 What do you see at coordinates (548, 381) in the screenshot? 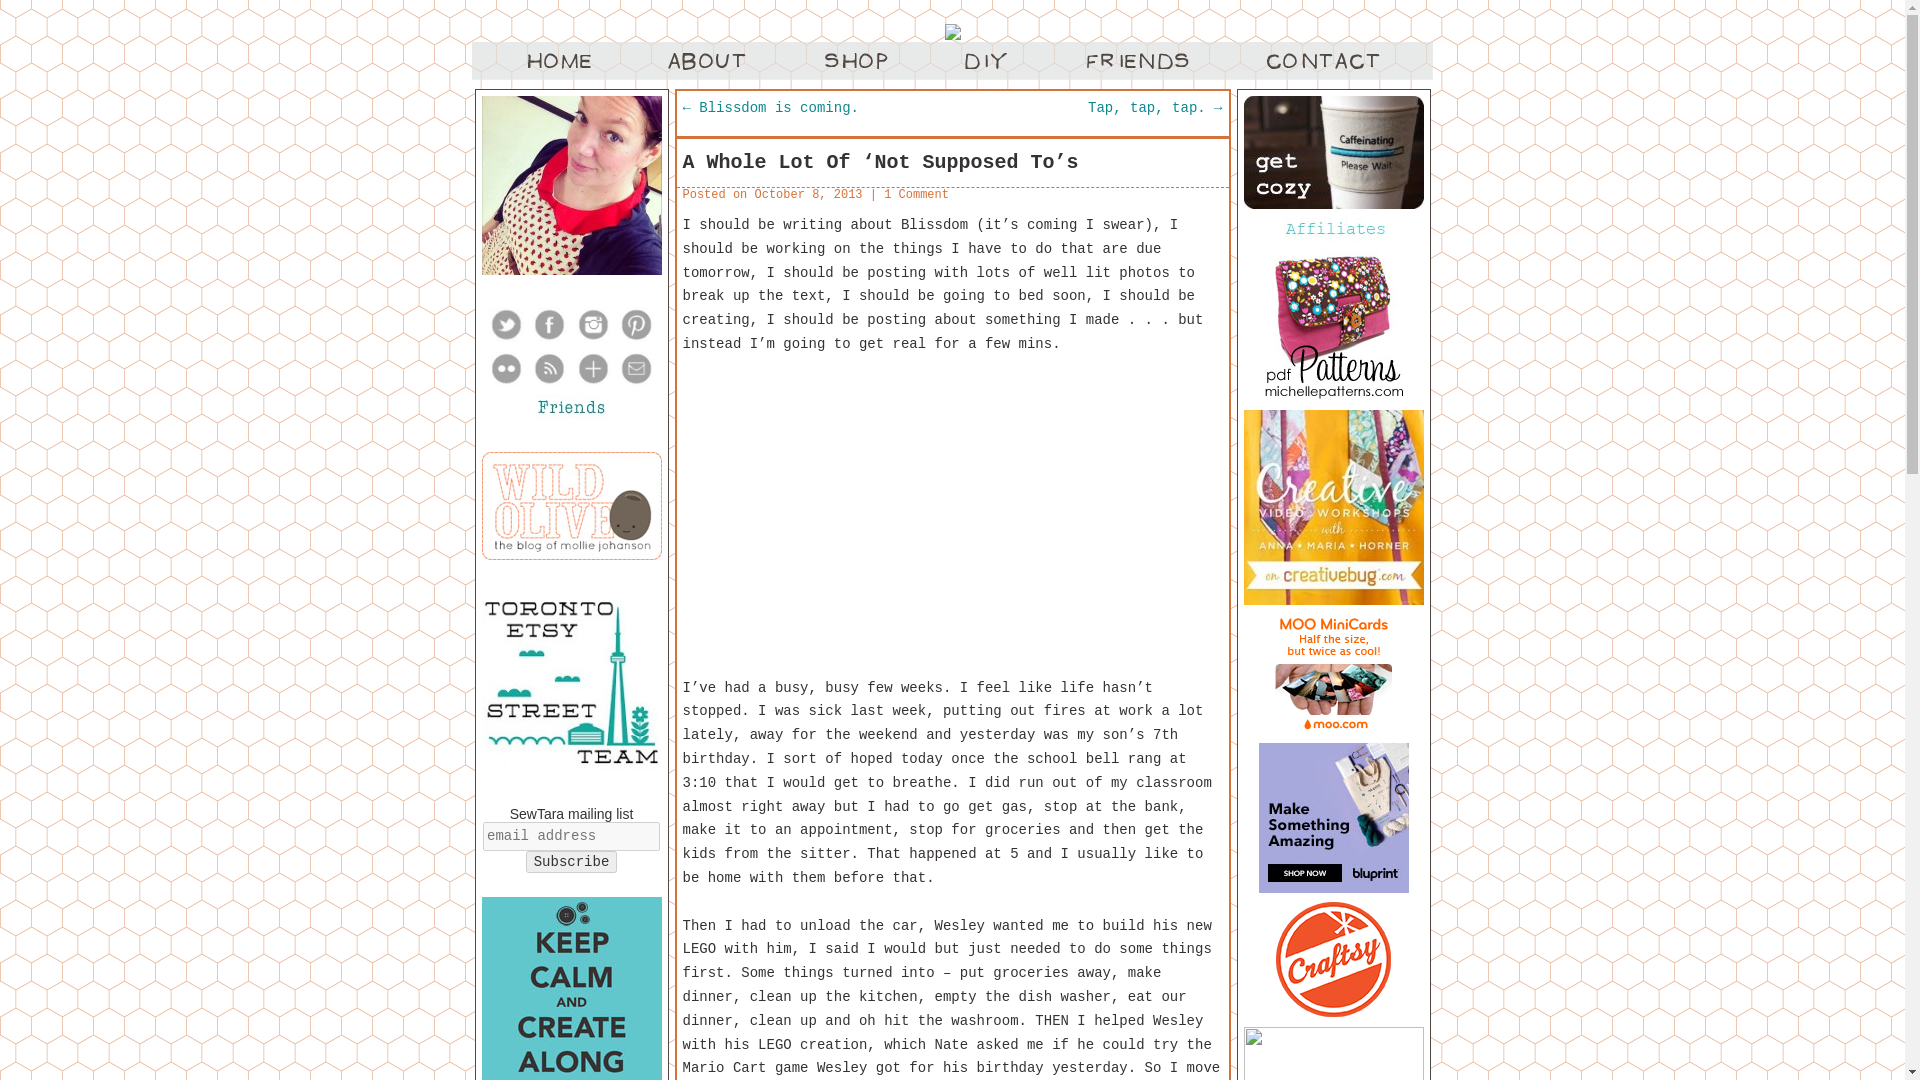
I see `Subscribe to my feed` at bounding box center [548, 381].